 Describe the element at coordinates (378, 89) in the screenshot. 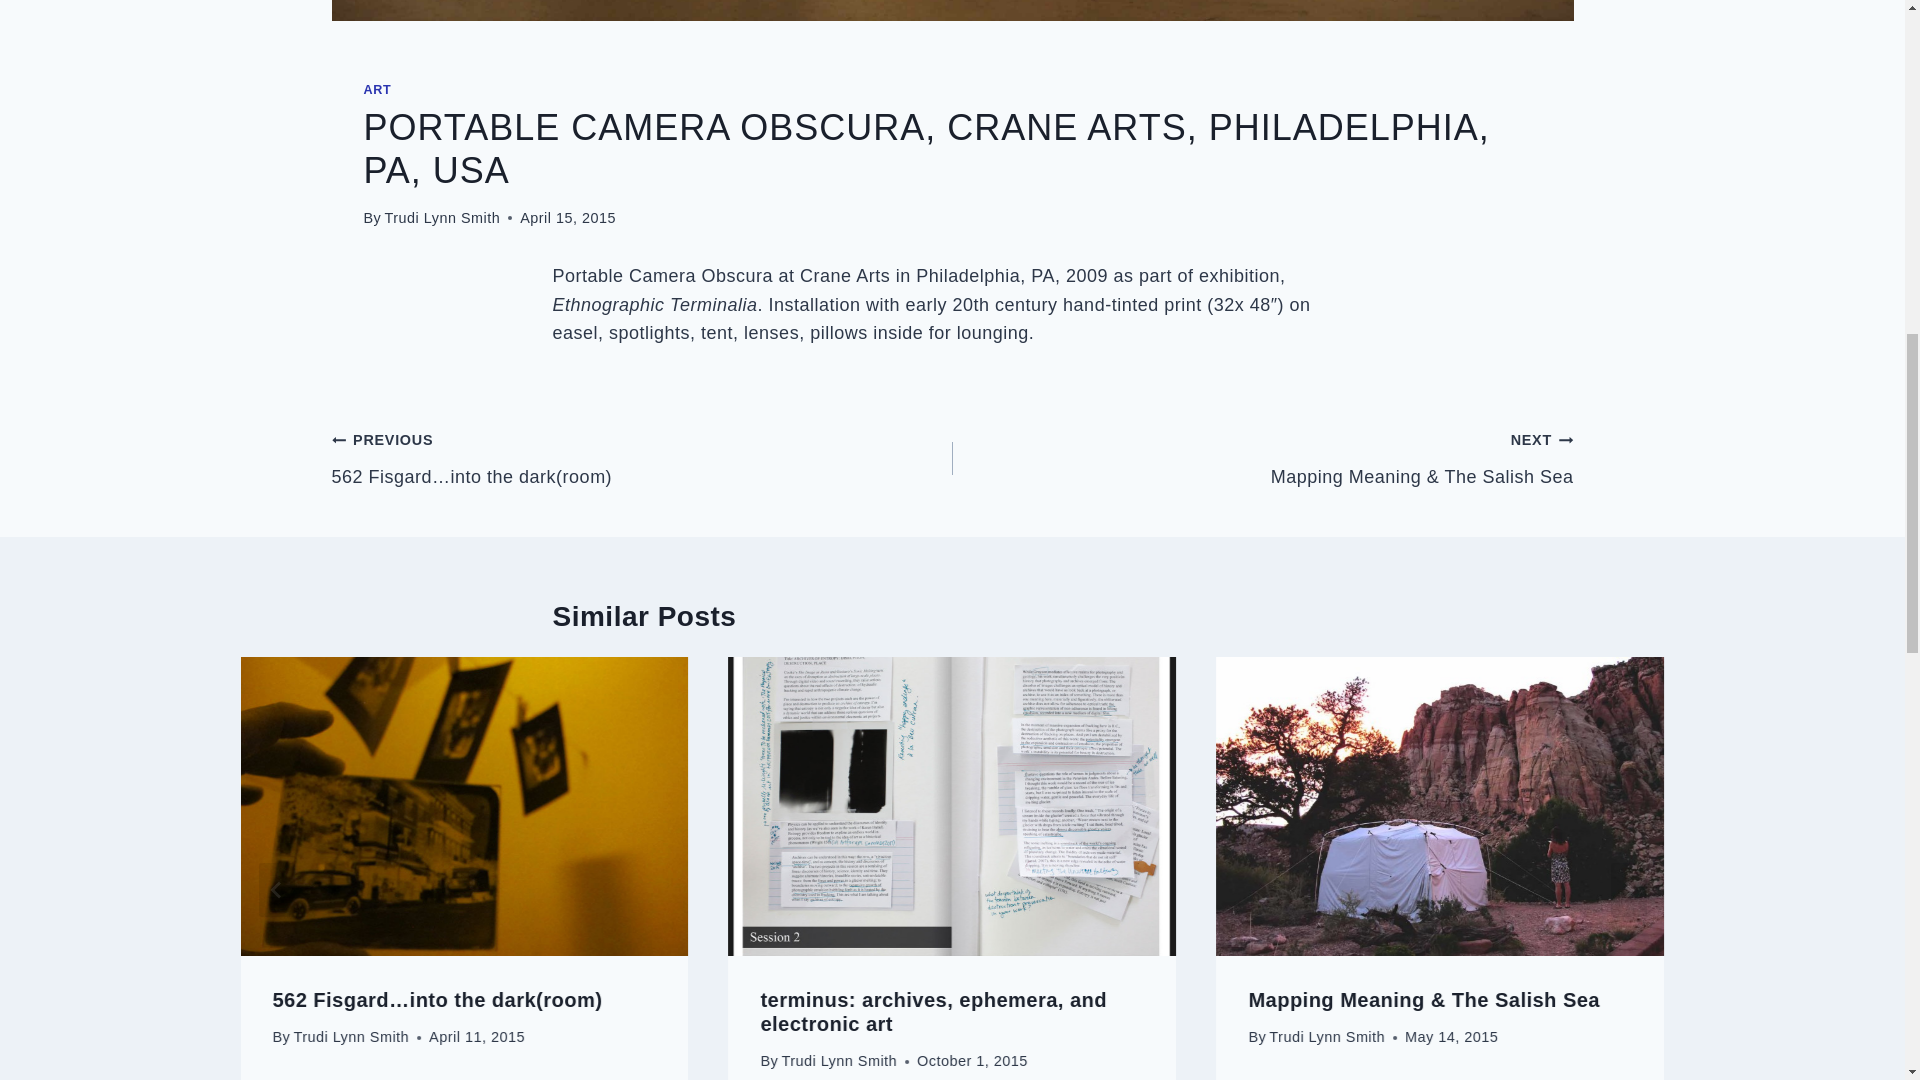

I see `ART` at that location.